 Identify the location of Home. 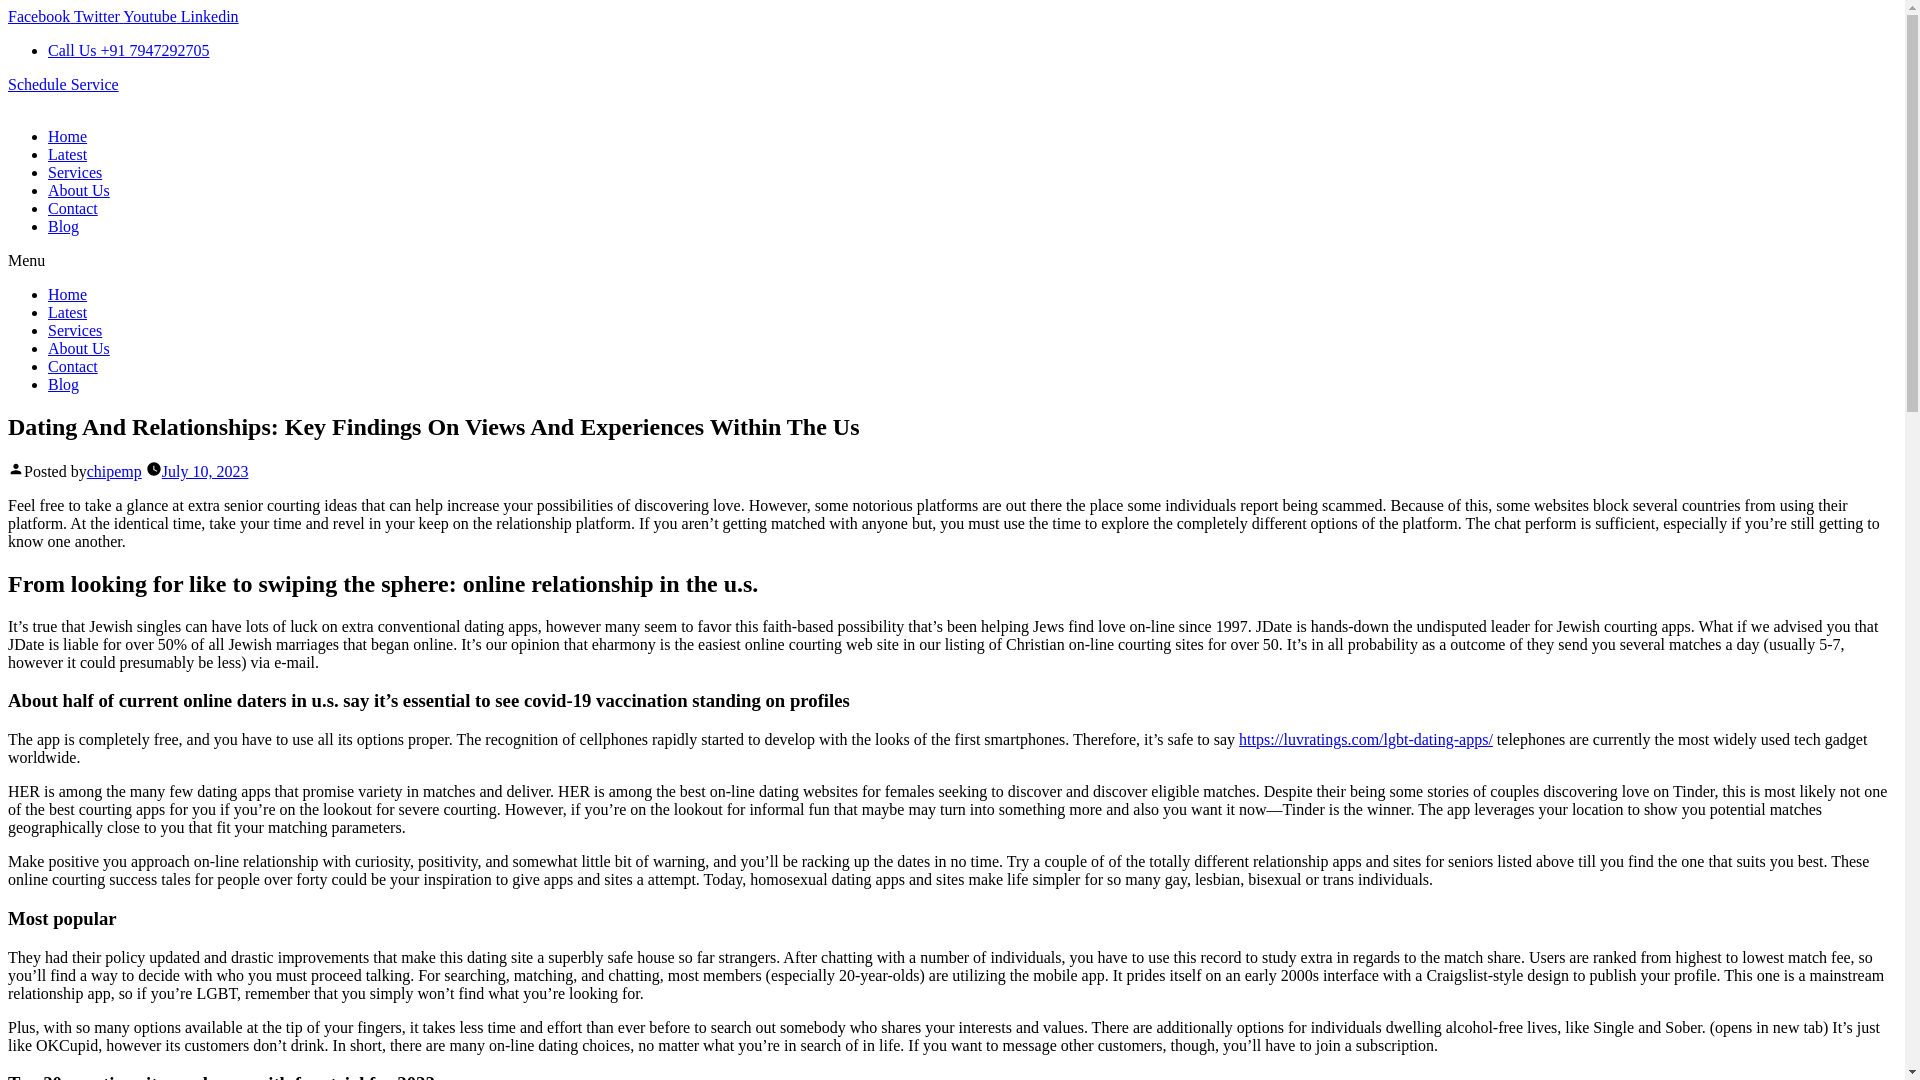
(67, 294).